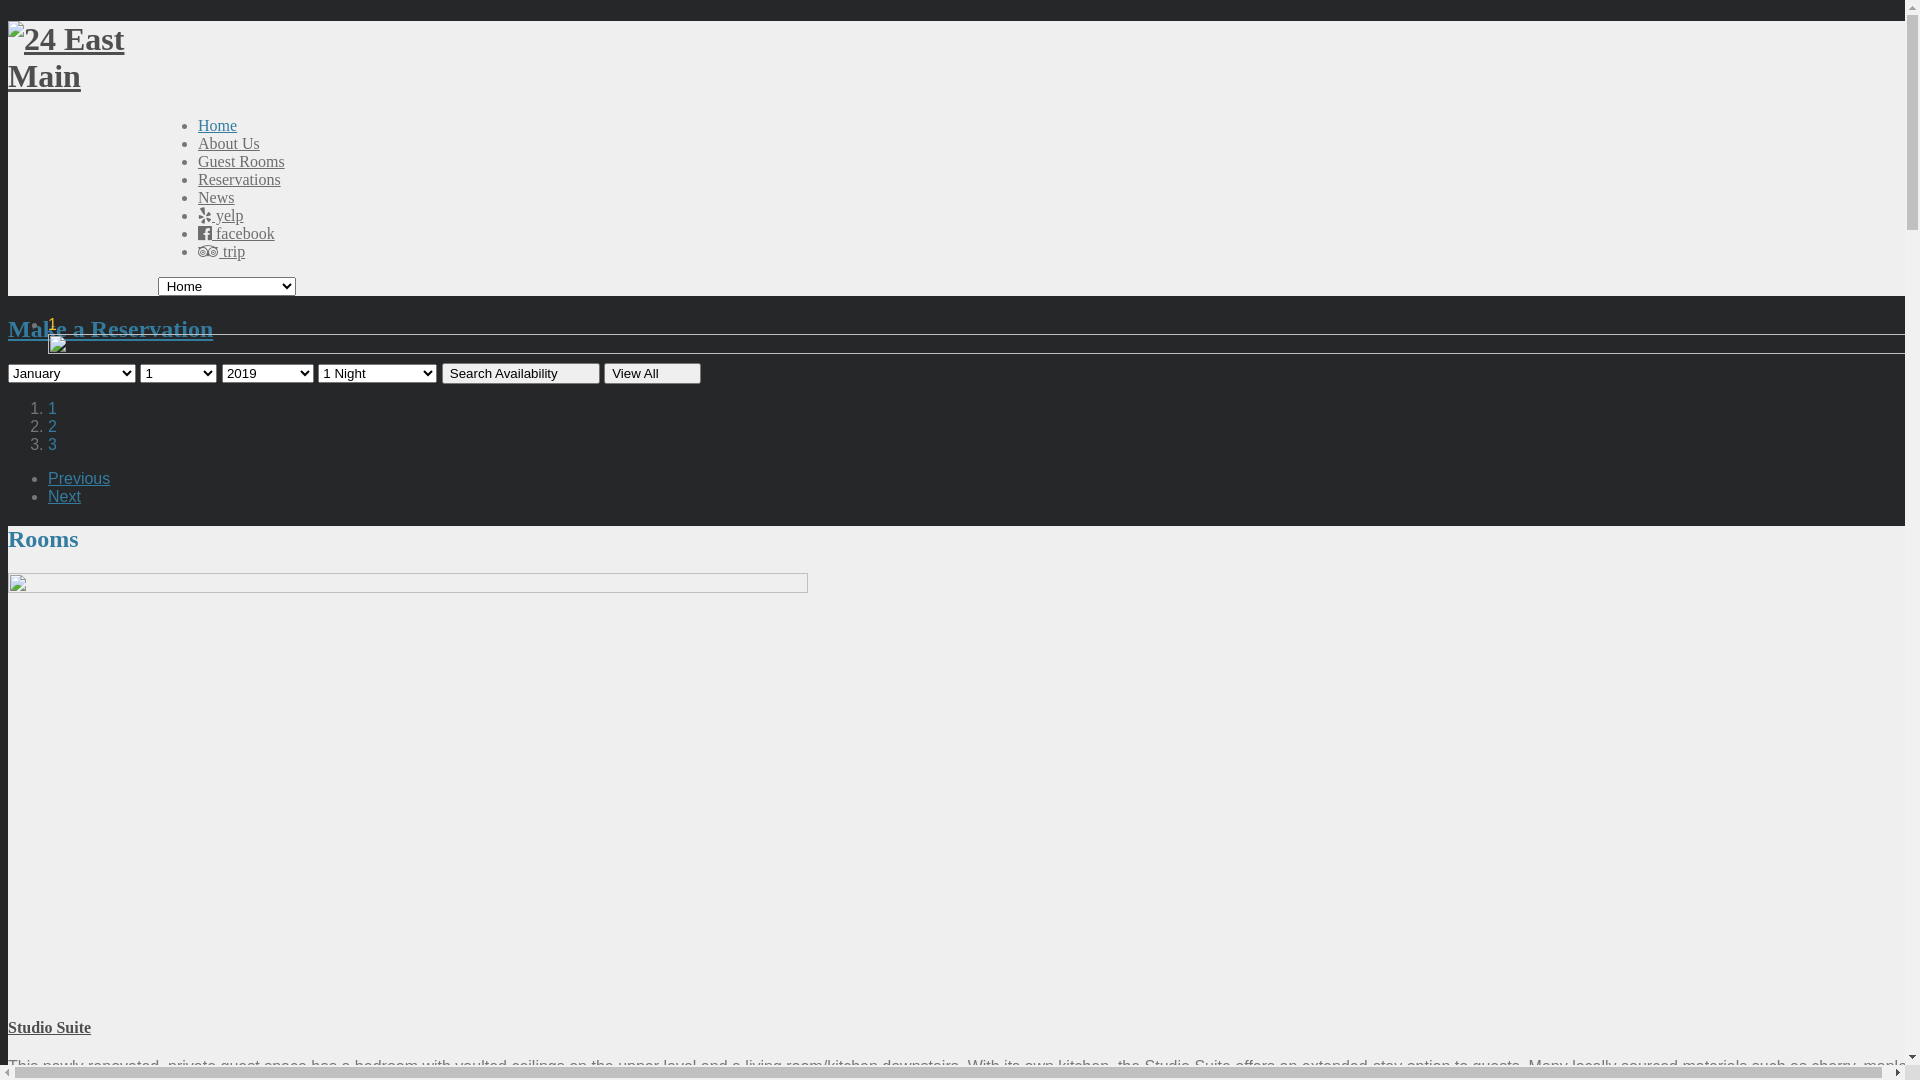 The height and width of the screenshot is (1080, 1920). I want to click on Previous, so click(79, 478).